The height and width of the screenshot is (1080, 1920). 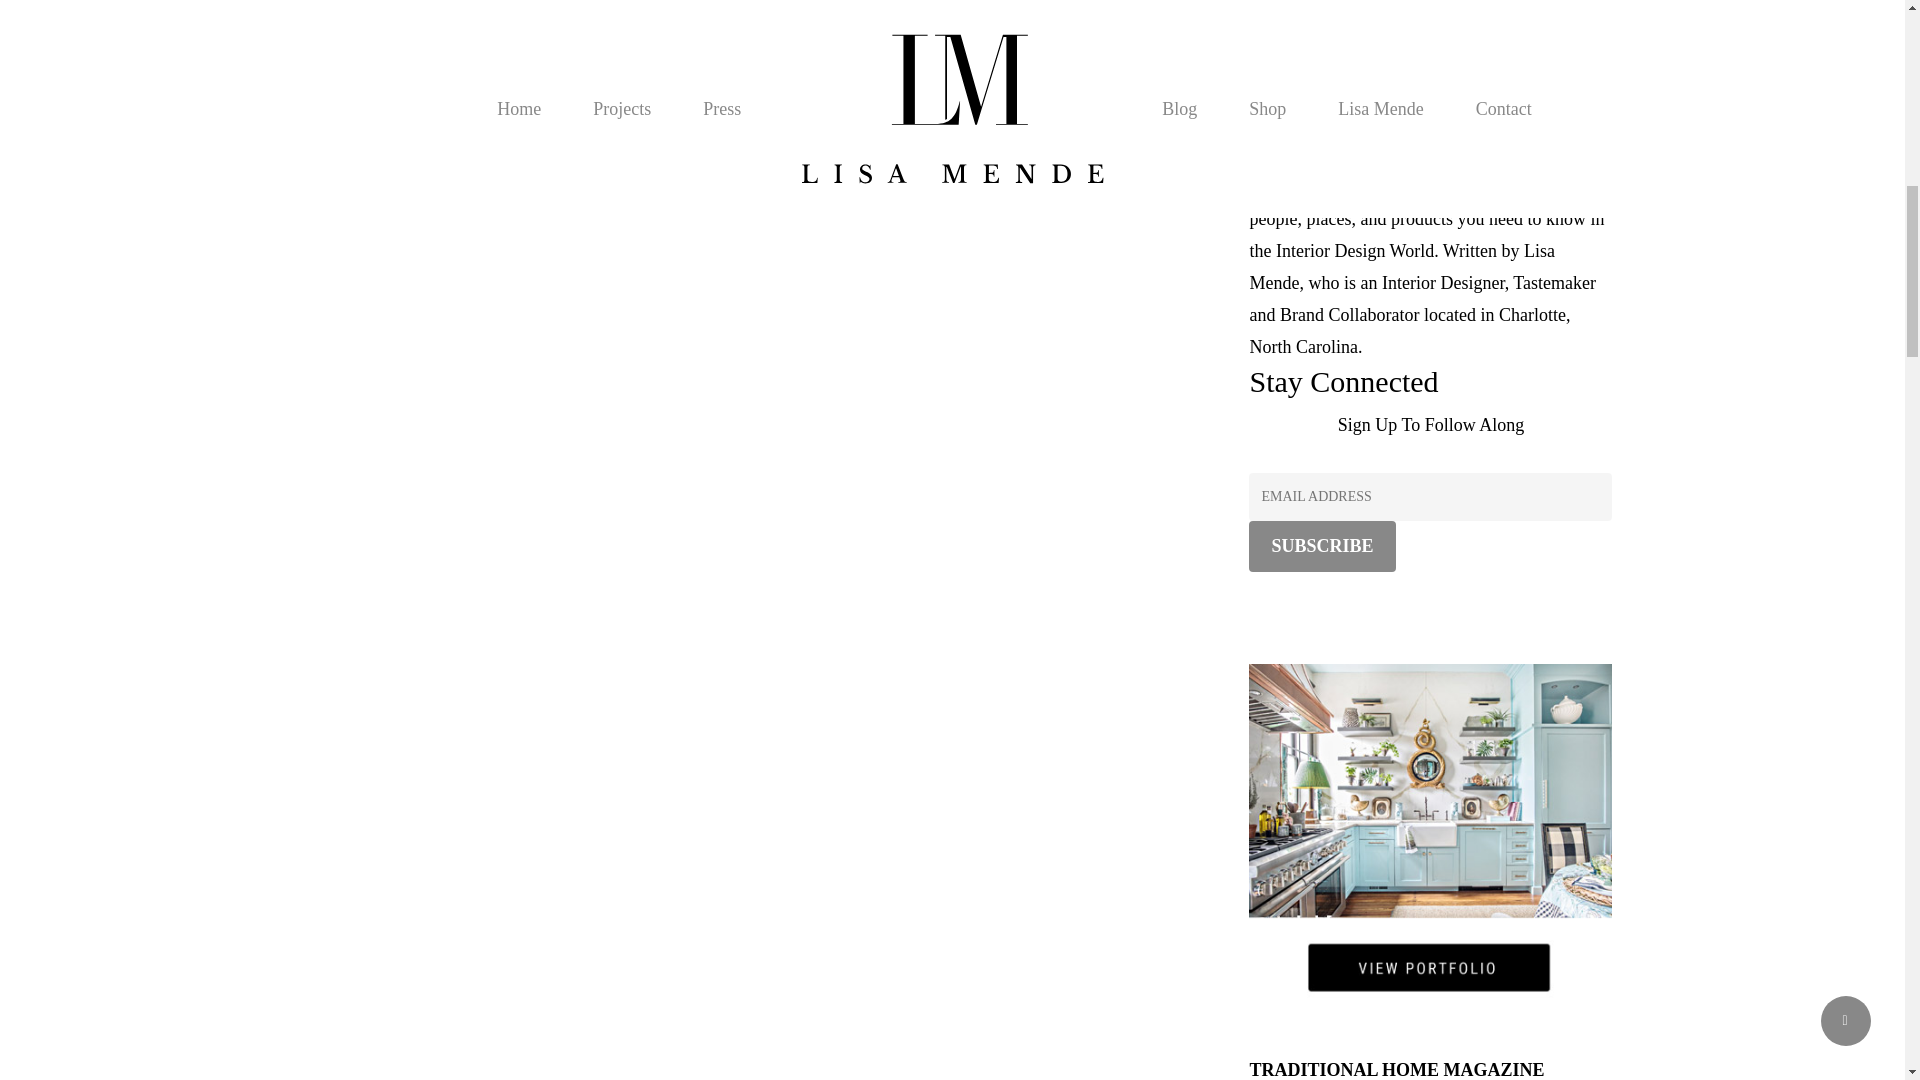 I want to click on SUBSCRIBE, so click(x=1322, y=546).